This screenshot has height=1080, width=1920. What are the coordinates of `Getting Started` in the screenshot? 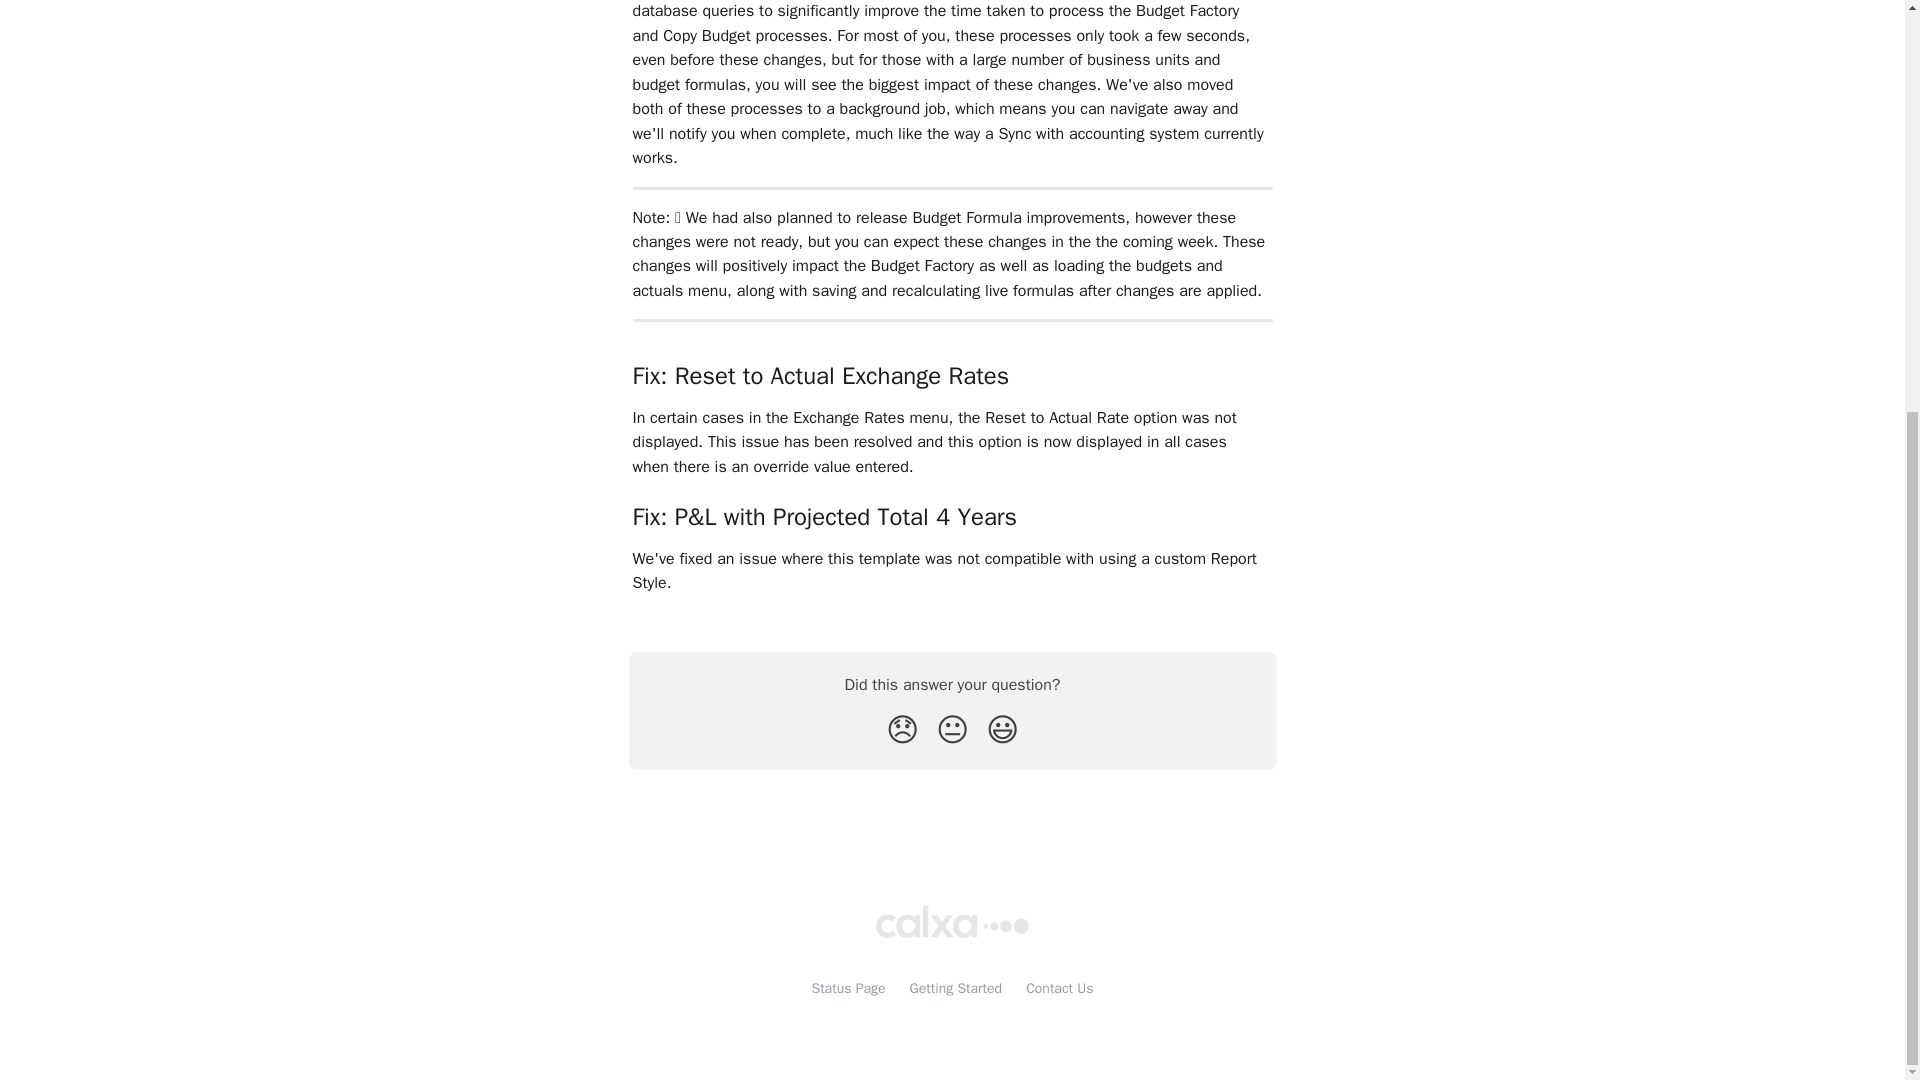 It's located at (956, 988).